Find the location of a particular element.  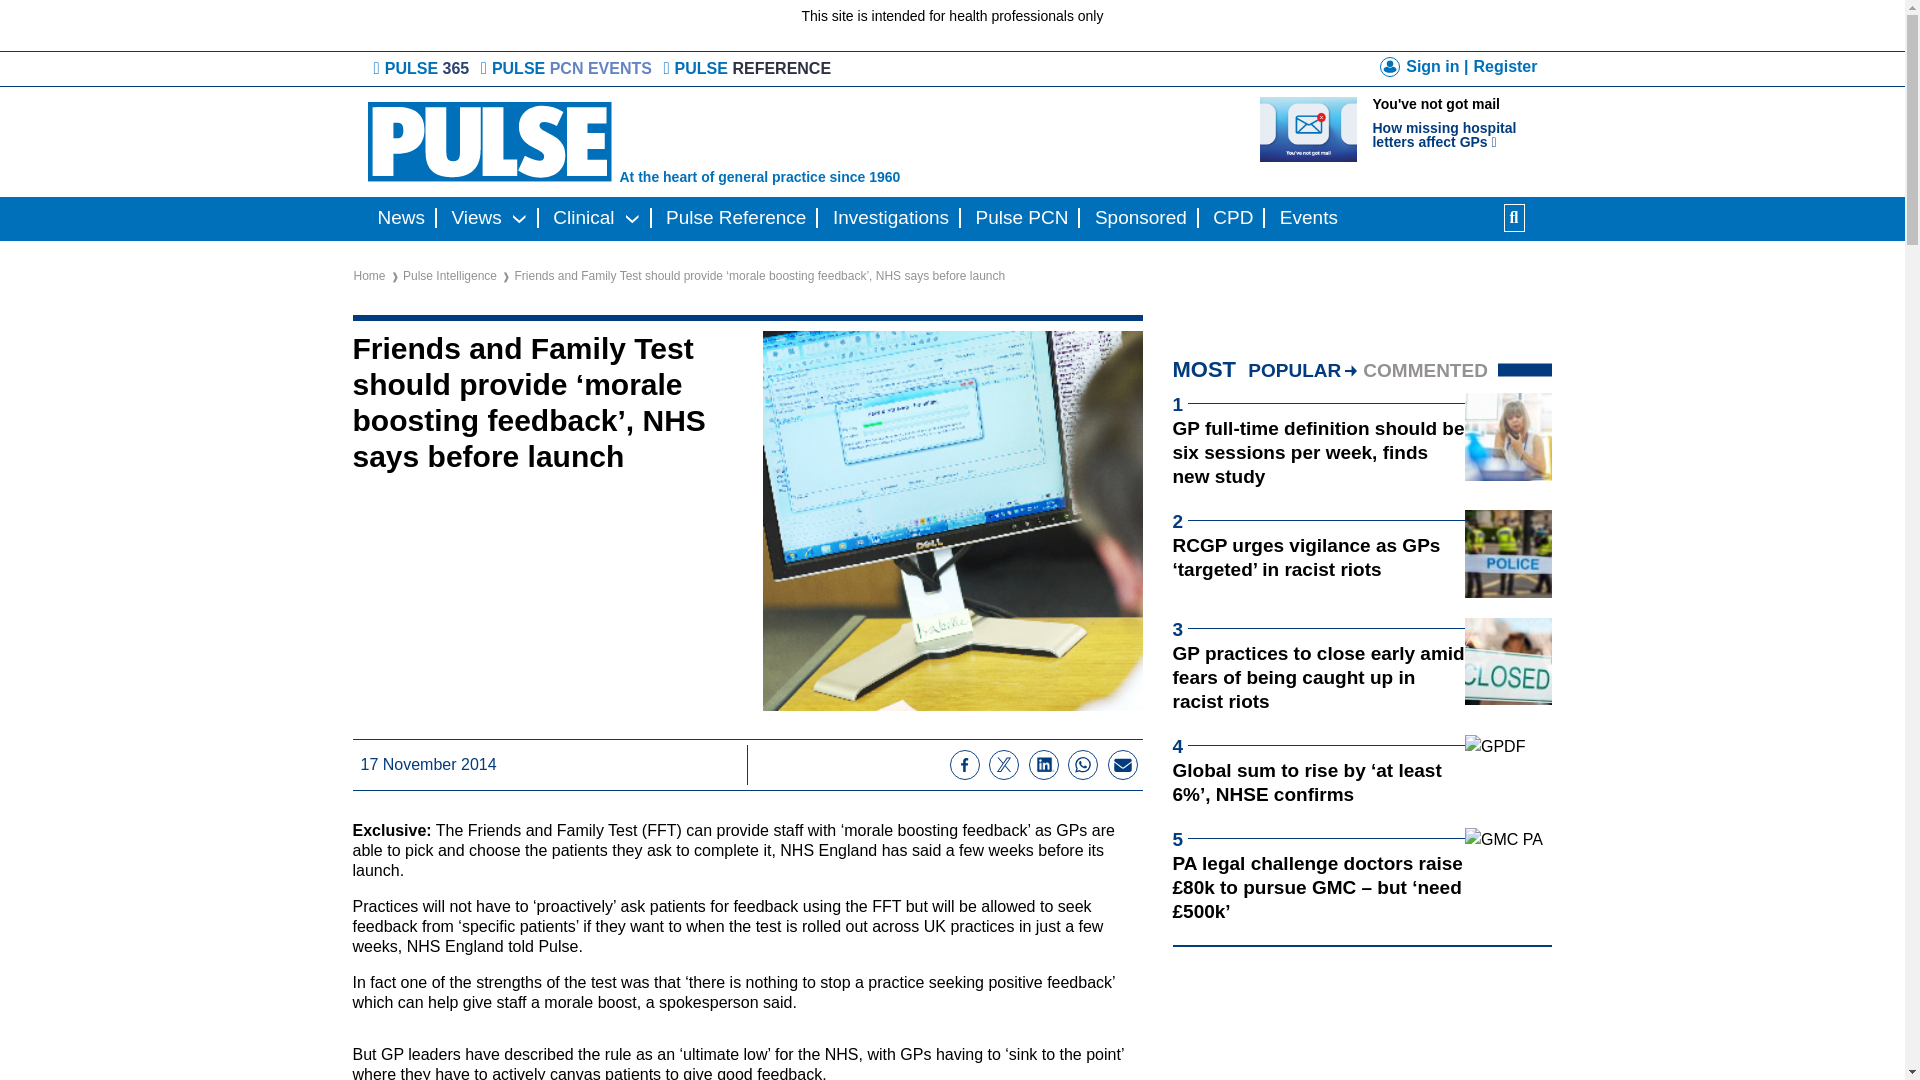

CPD is located at coordinates (1233, 218).